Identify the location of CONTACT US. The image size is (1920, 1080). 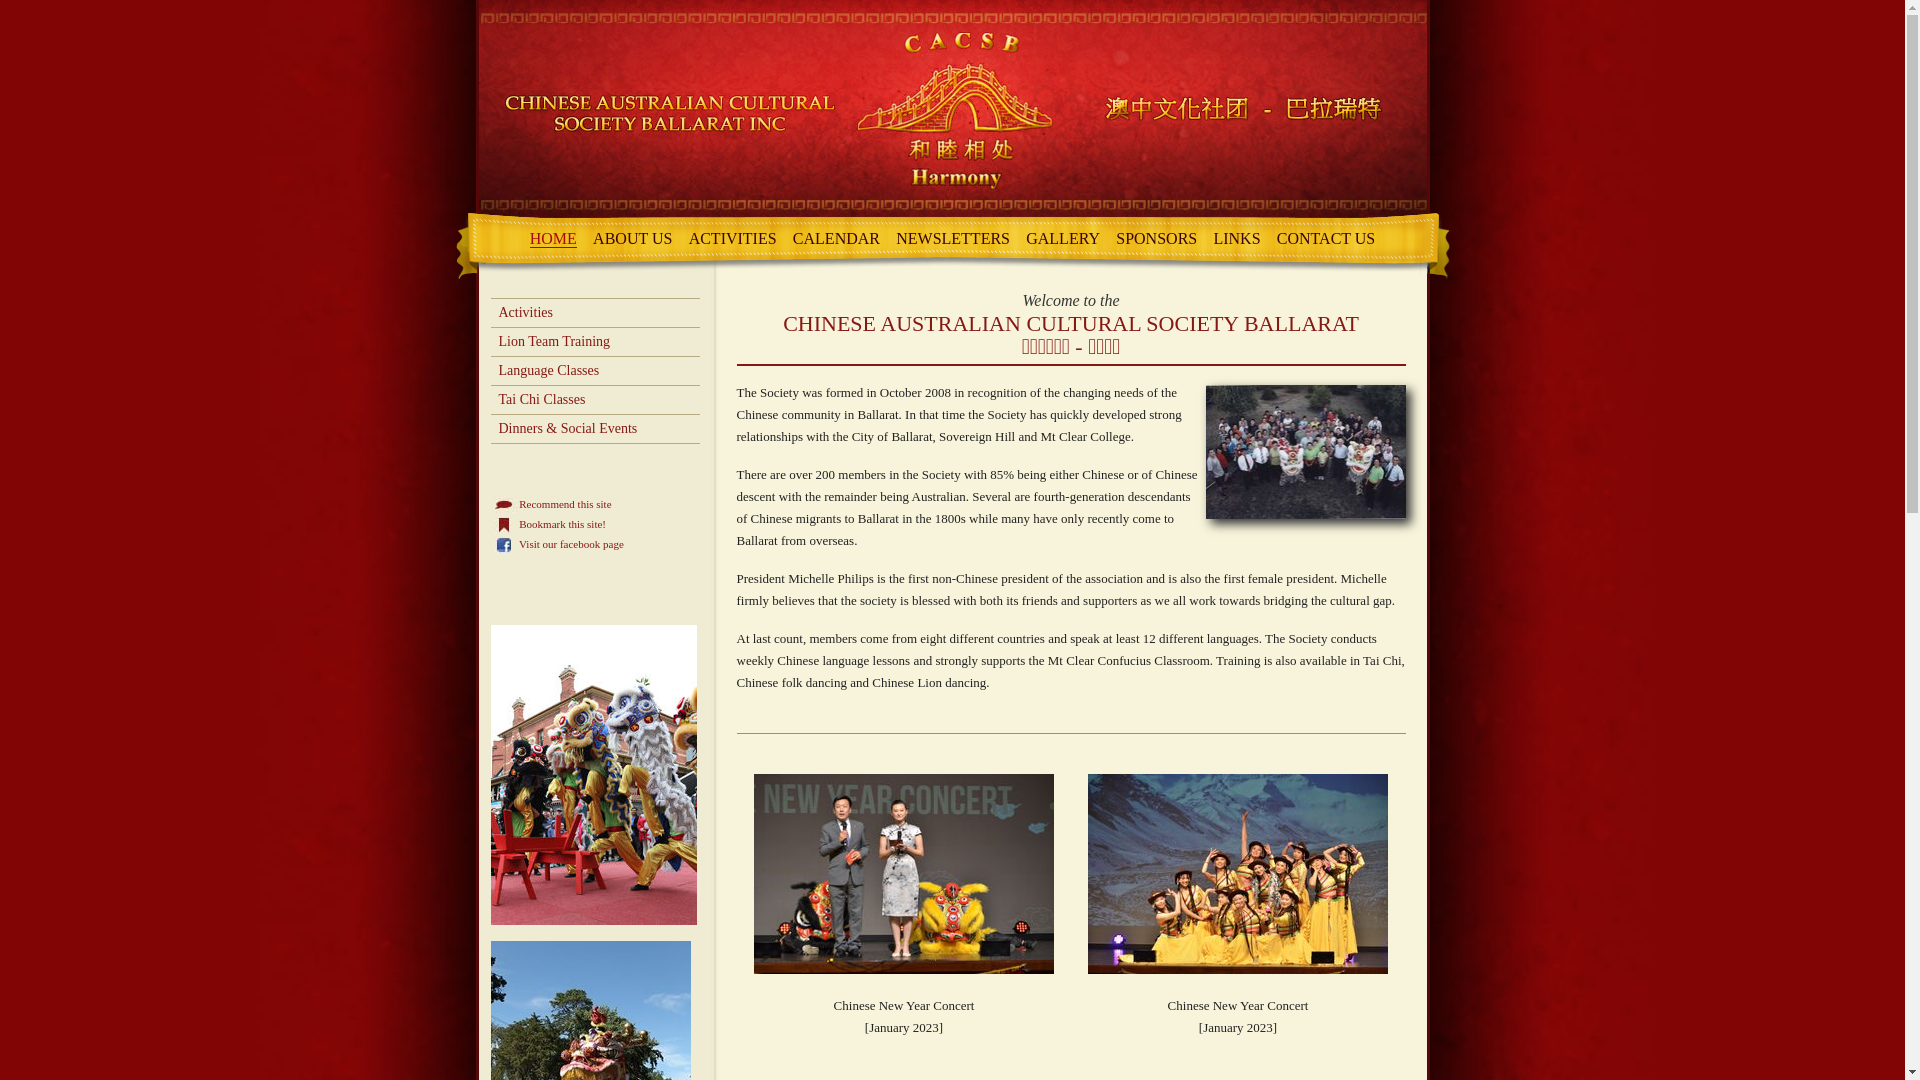
(1326, 238).